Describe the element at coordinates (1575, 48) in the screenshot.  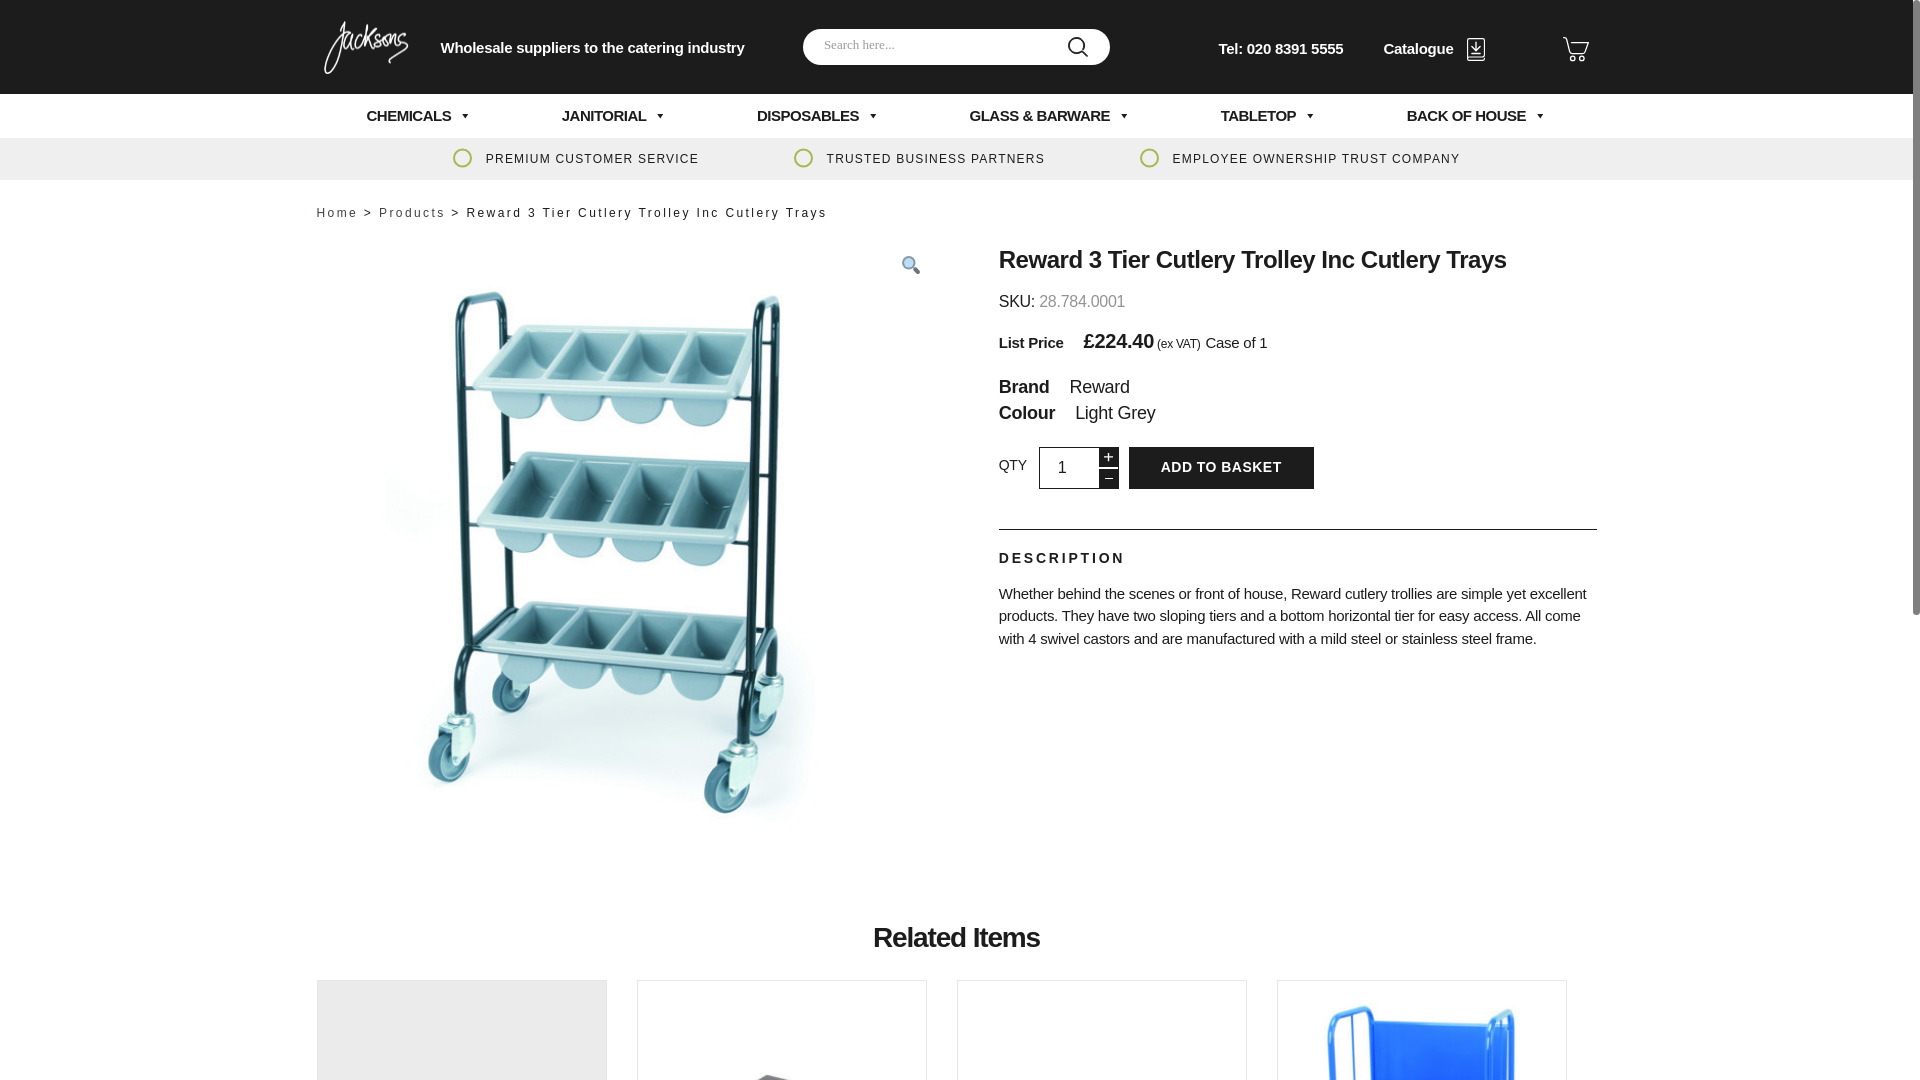
I see `Wishlist` at that location.